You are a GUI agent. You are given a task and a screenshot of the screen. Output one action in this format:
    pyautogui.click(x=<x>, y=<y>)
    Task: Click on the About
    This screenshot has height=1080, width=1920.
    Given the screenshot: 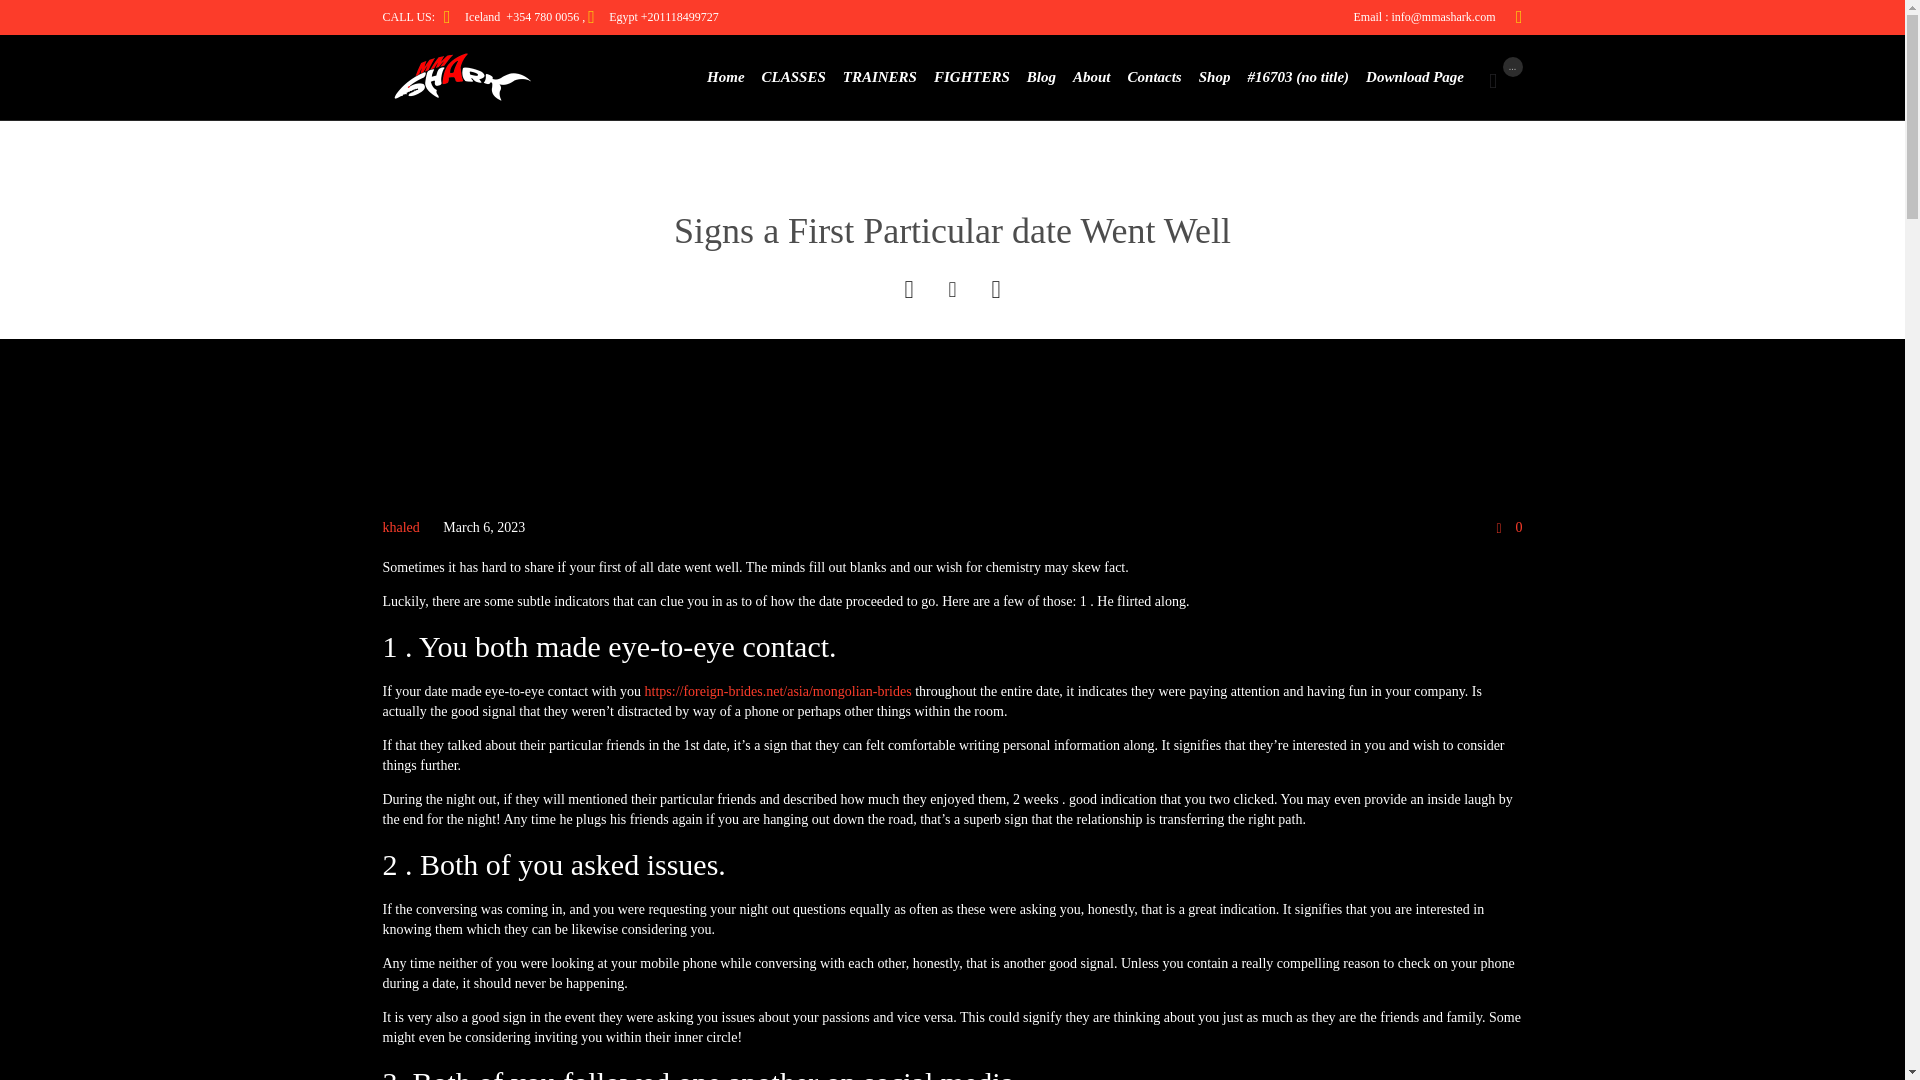 What is the action you would take?
    pyautogui.click(x=1092, y=76)
    